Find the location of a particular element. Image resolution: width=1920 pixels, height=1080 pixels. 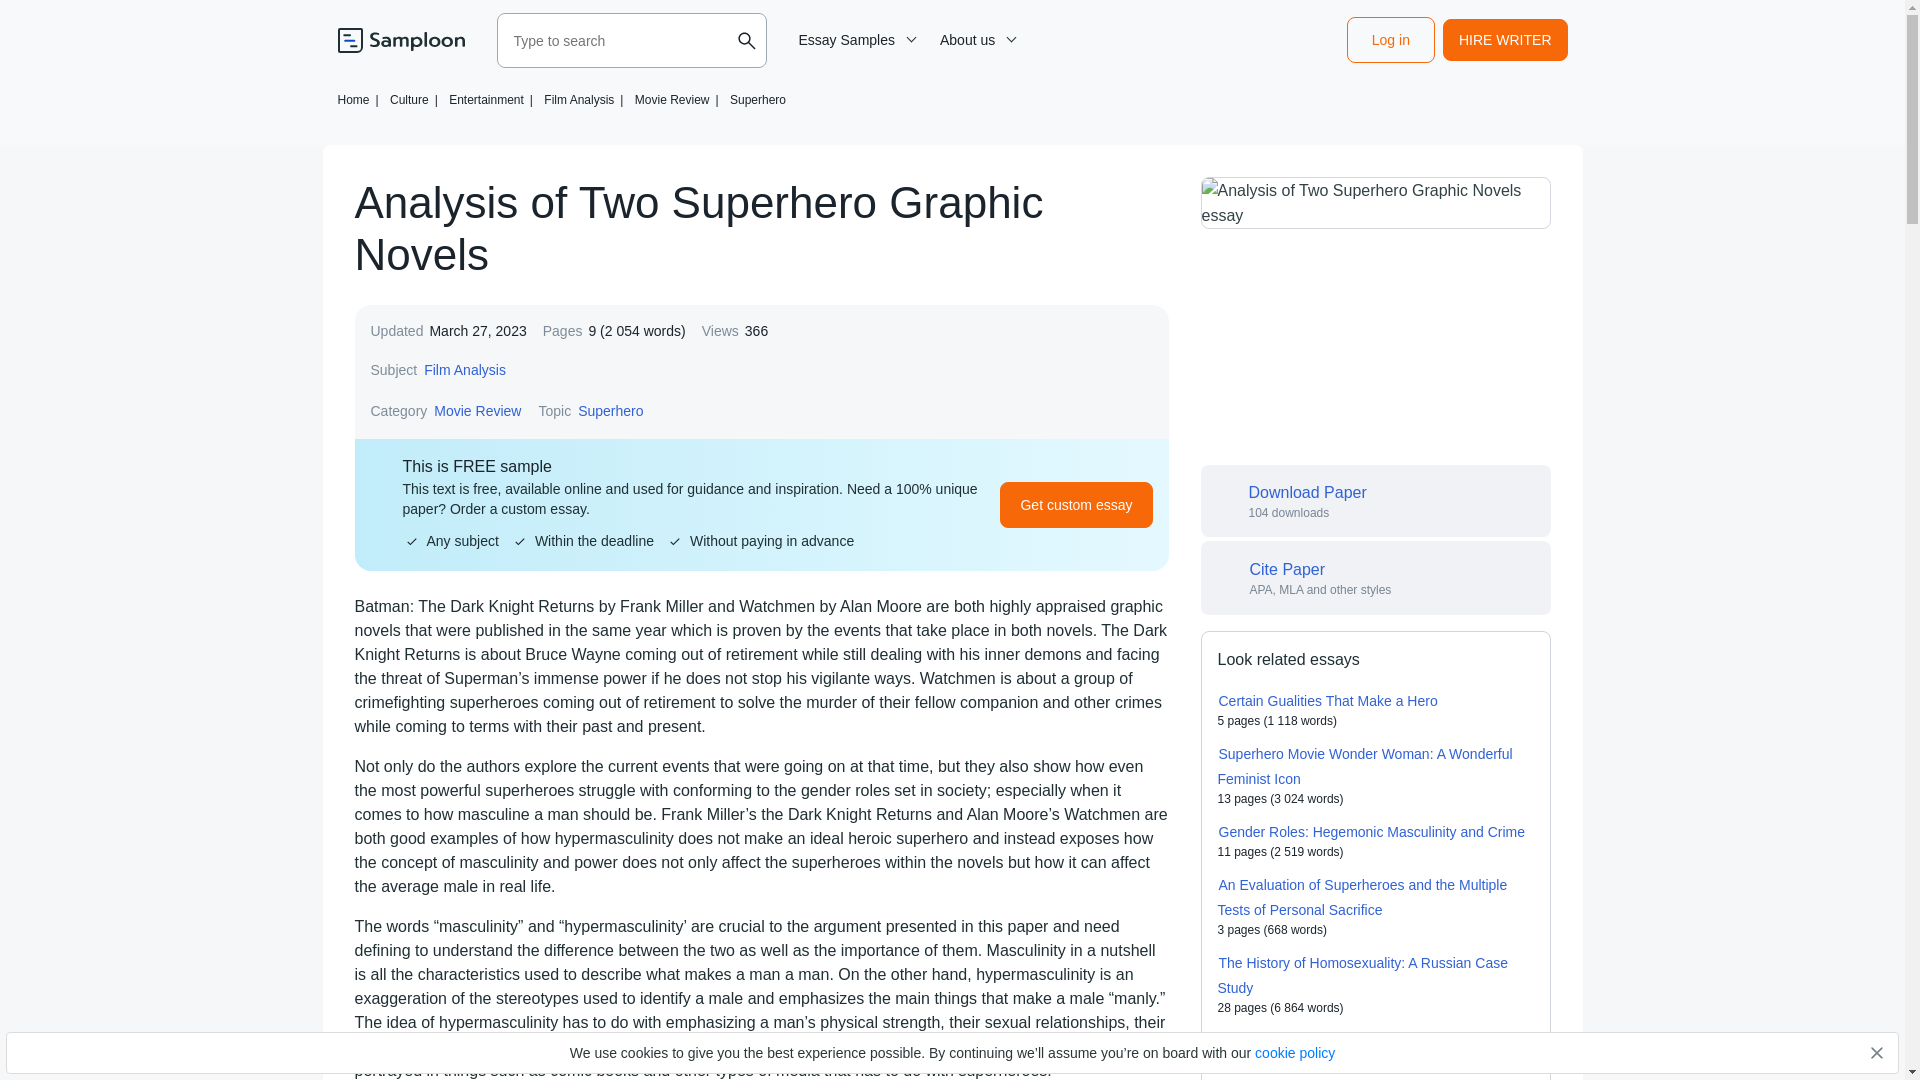

Movie Review is located at coordinates (478, 410).